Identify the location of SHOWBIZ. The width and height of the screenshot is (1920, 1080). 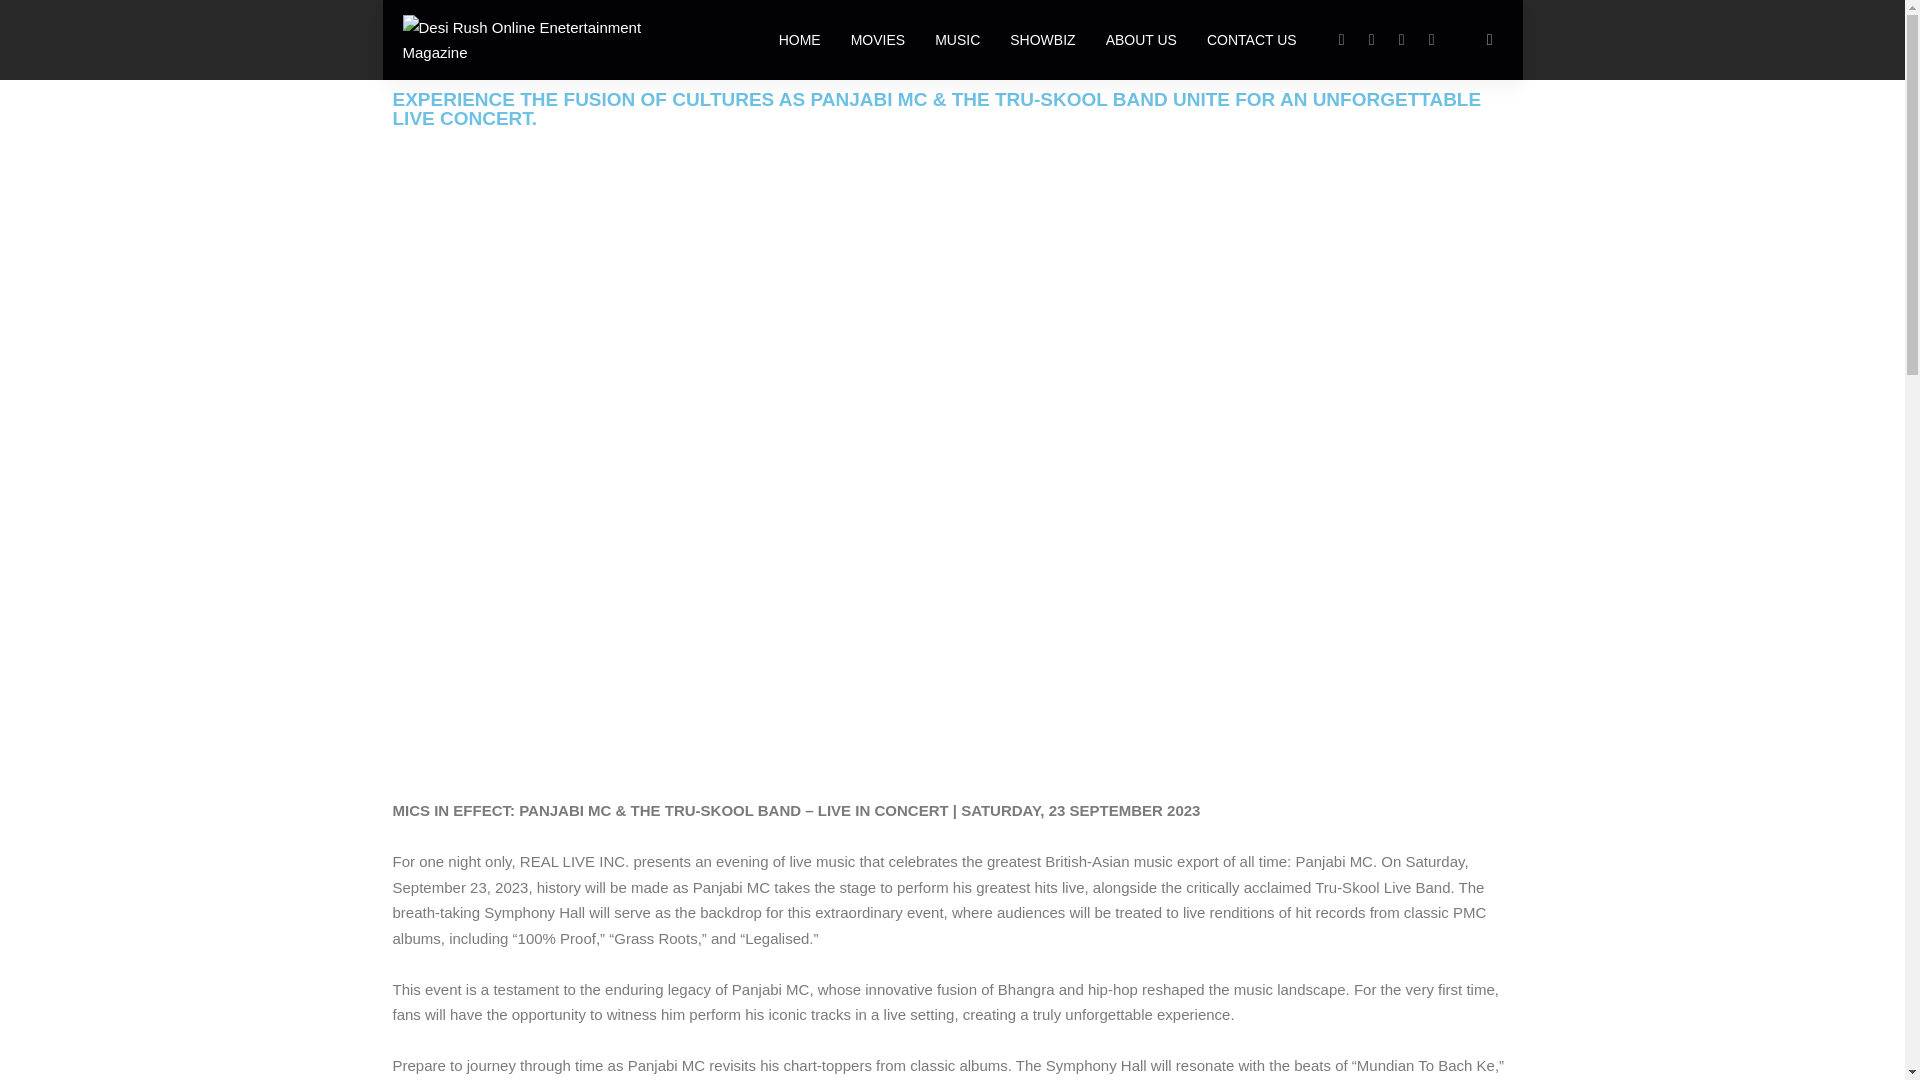
(1042, 40).